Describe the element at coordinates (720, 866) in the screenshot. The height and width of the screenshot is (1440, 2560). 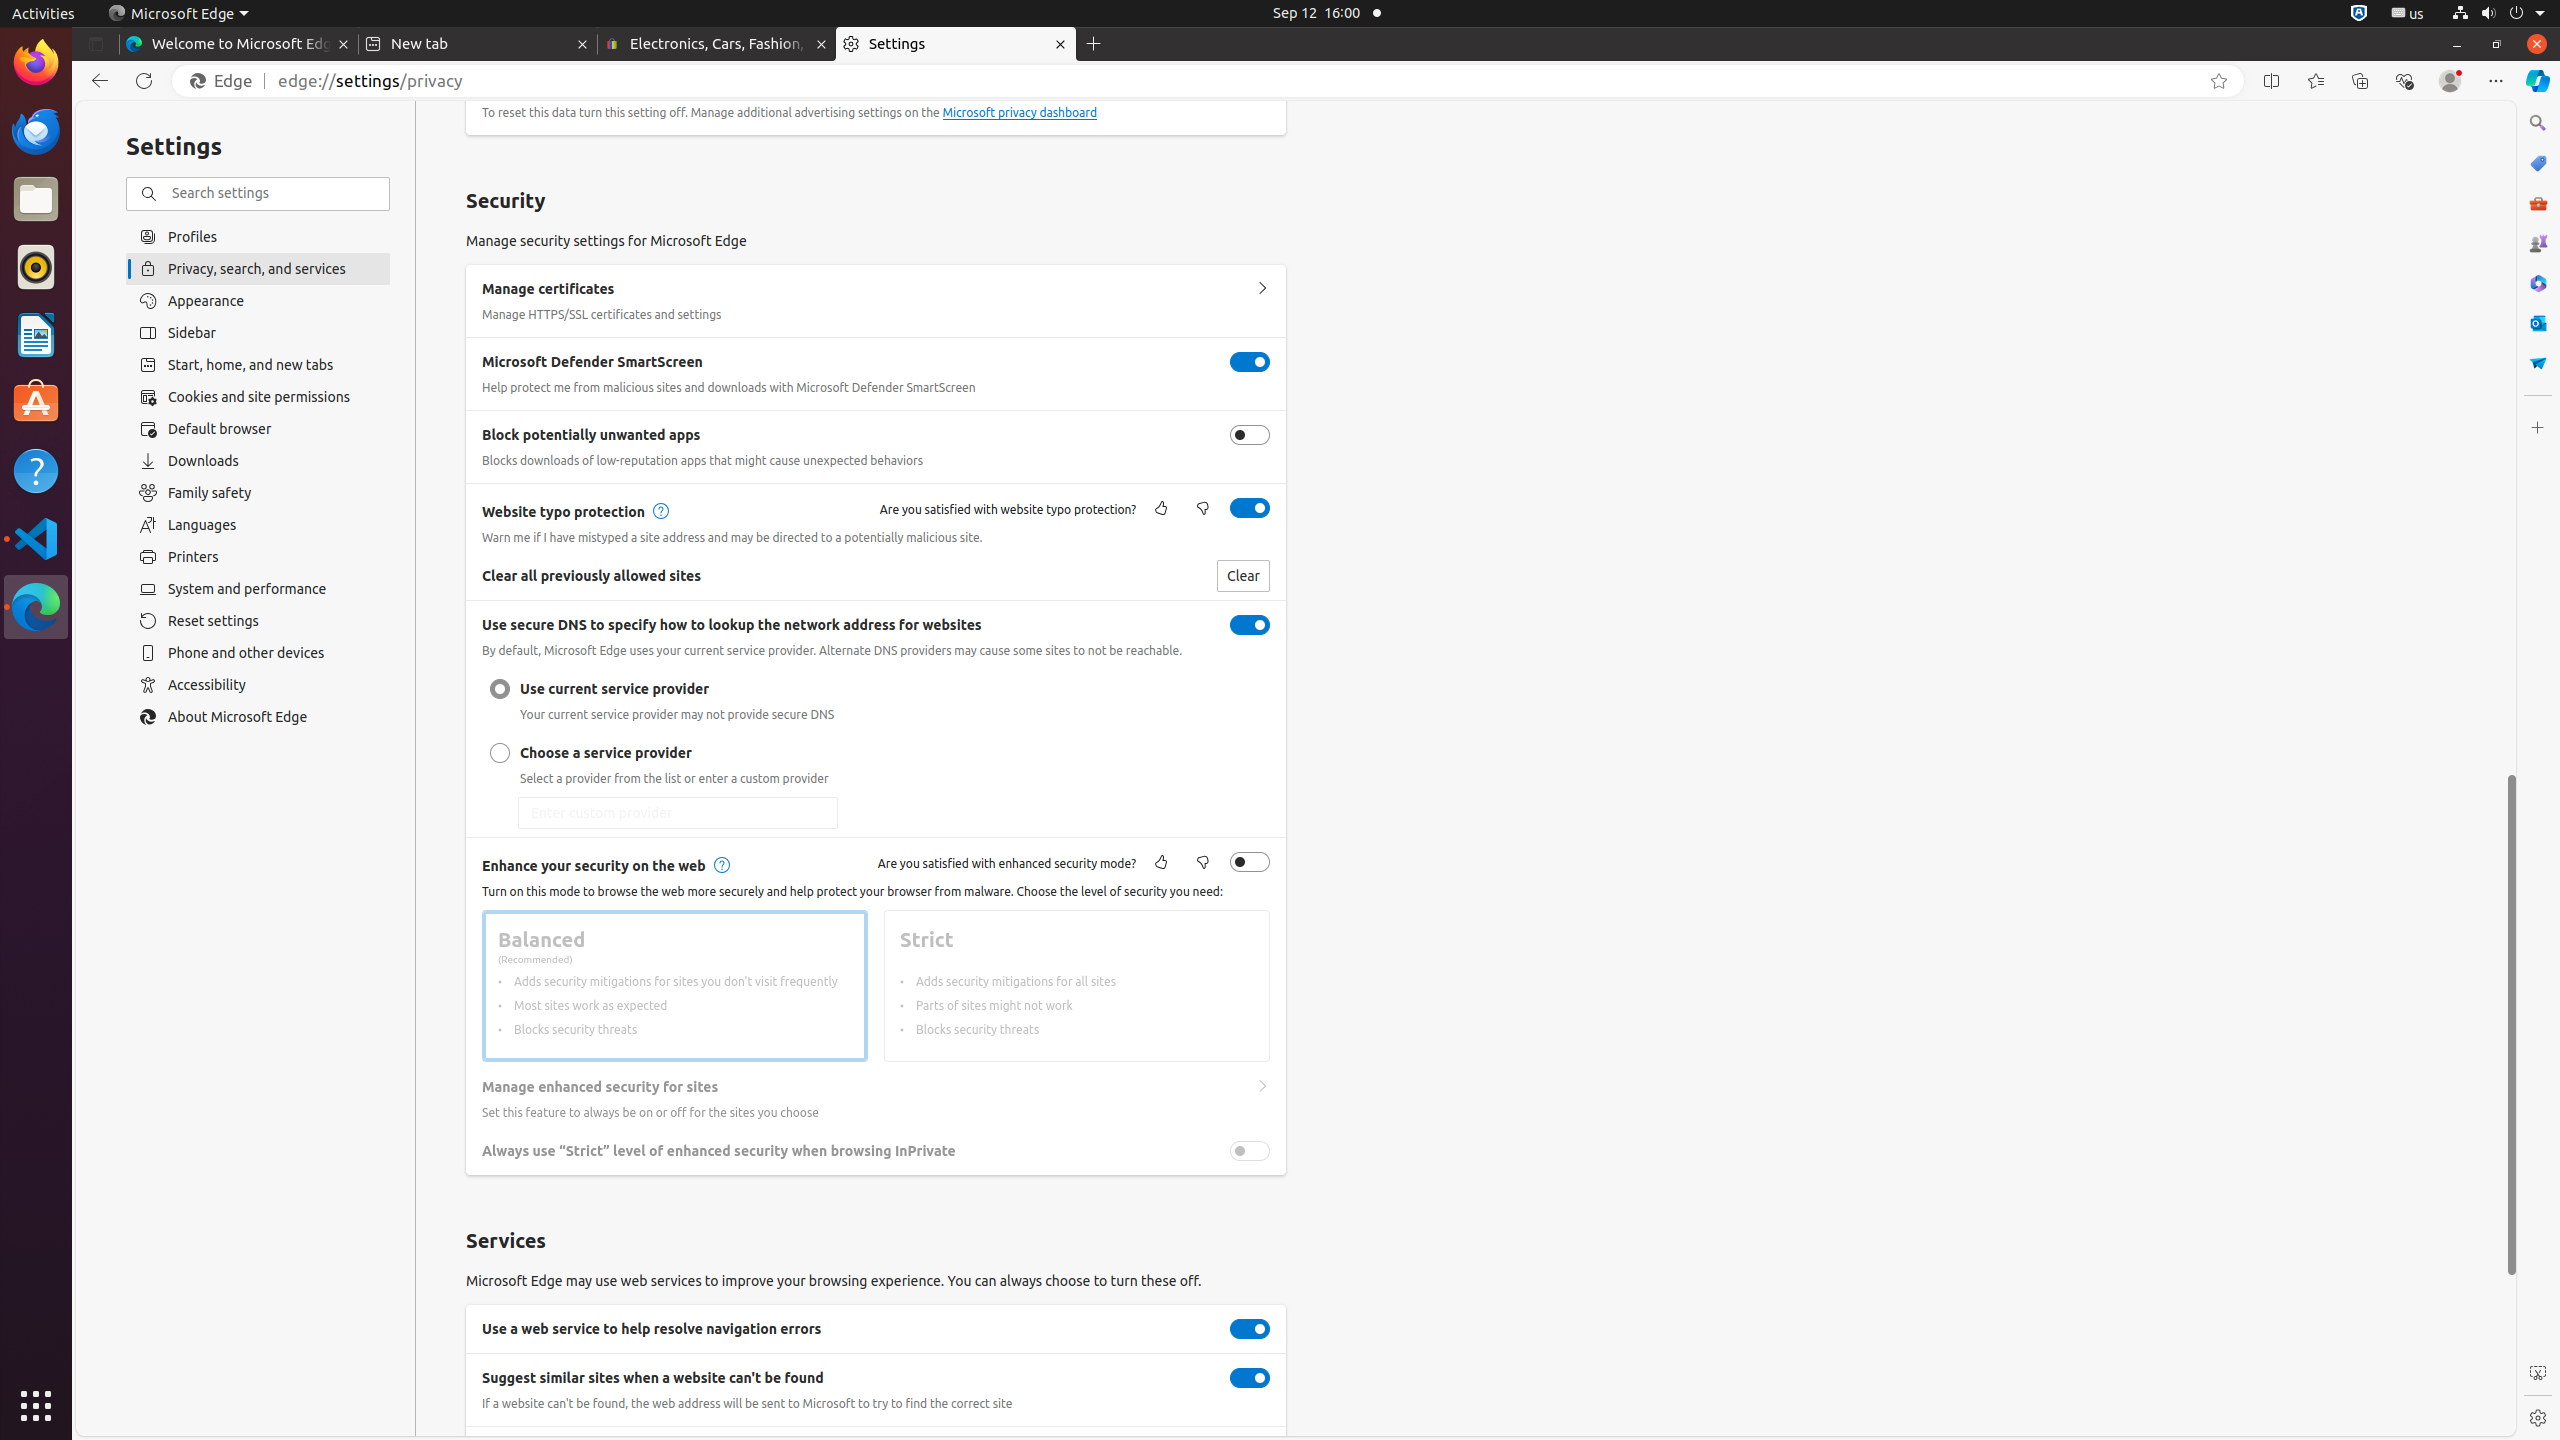
I see `Learn more about enhanced security mode, learn more` at that location.